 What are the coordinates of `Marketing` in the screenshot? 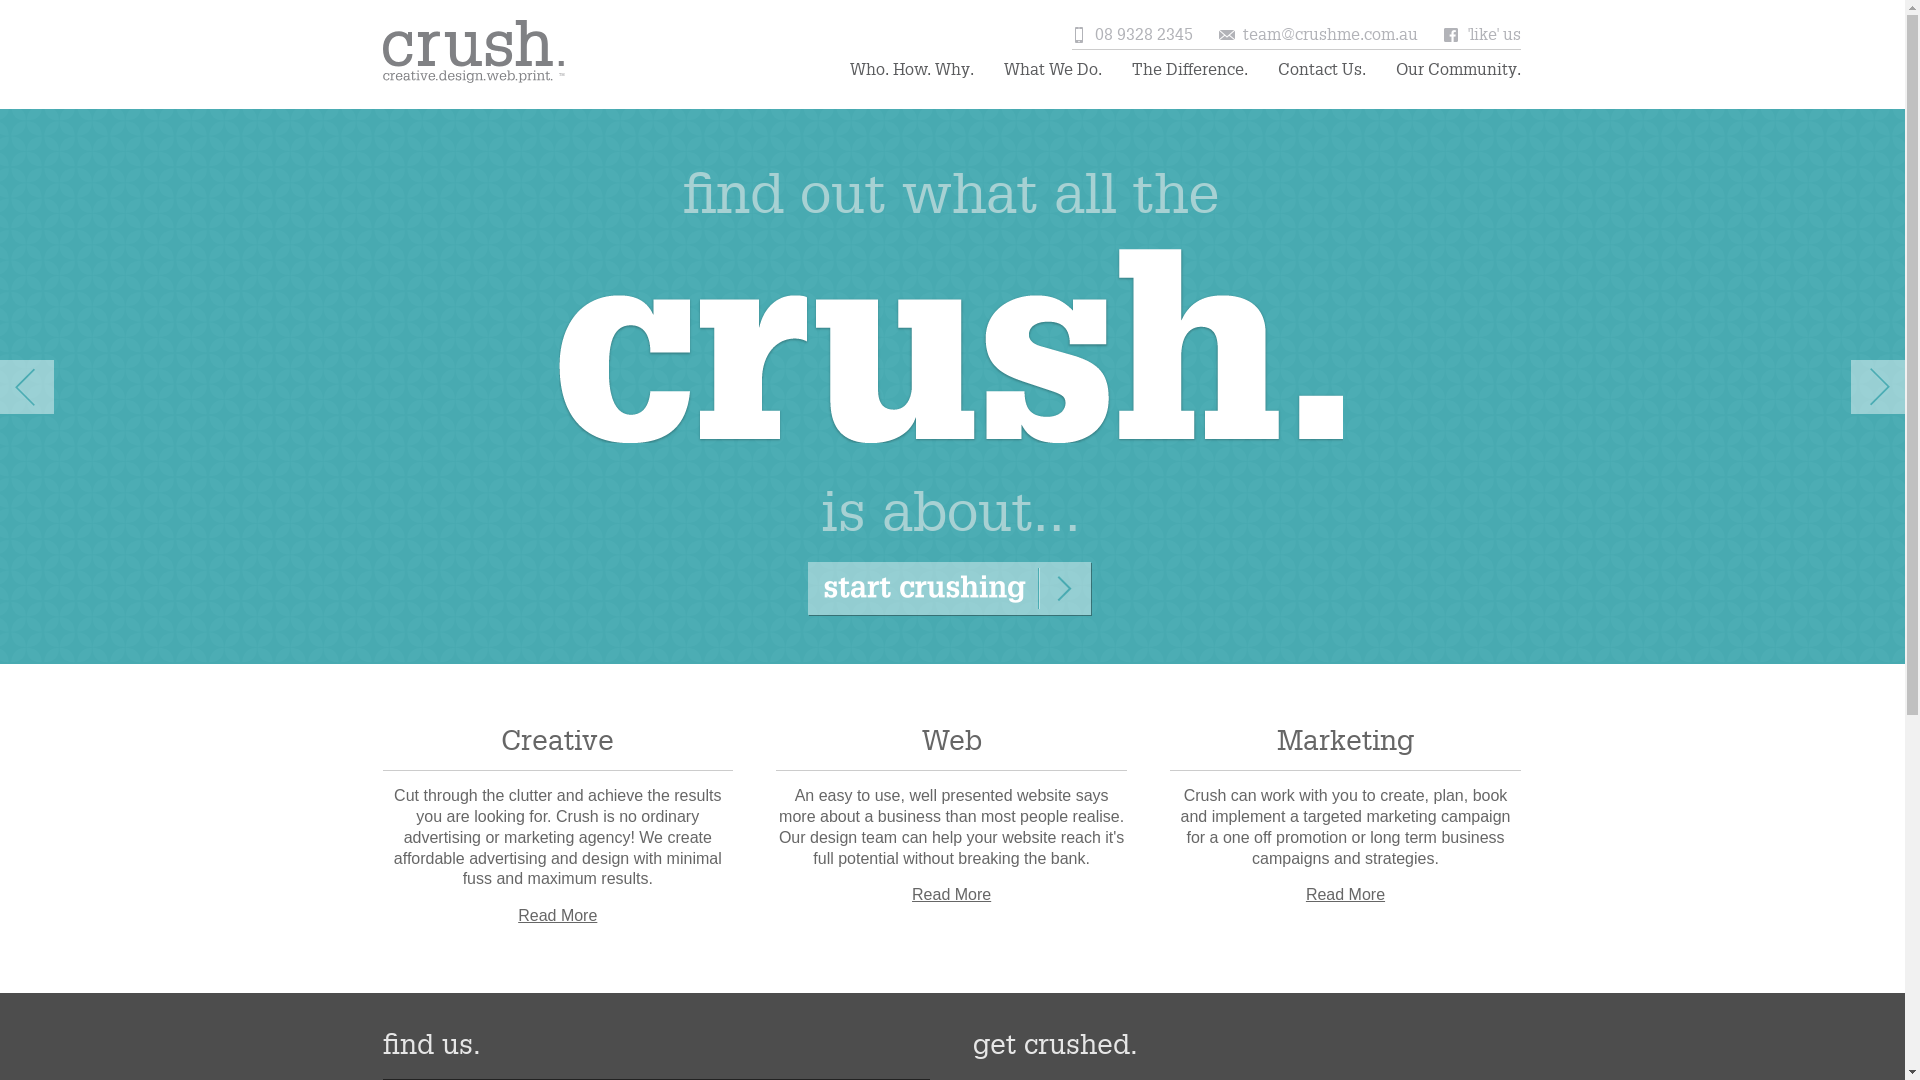 It's located at (1346, 742).